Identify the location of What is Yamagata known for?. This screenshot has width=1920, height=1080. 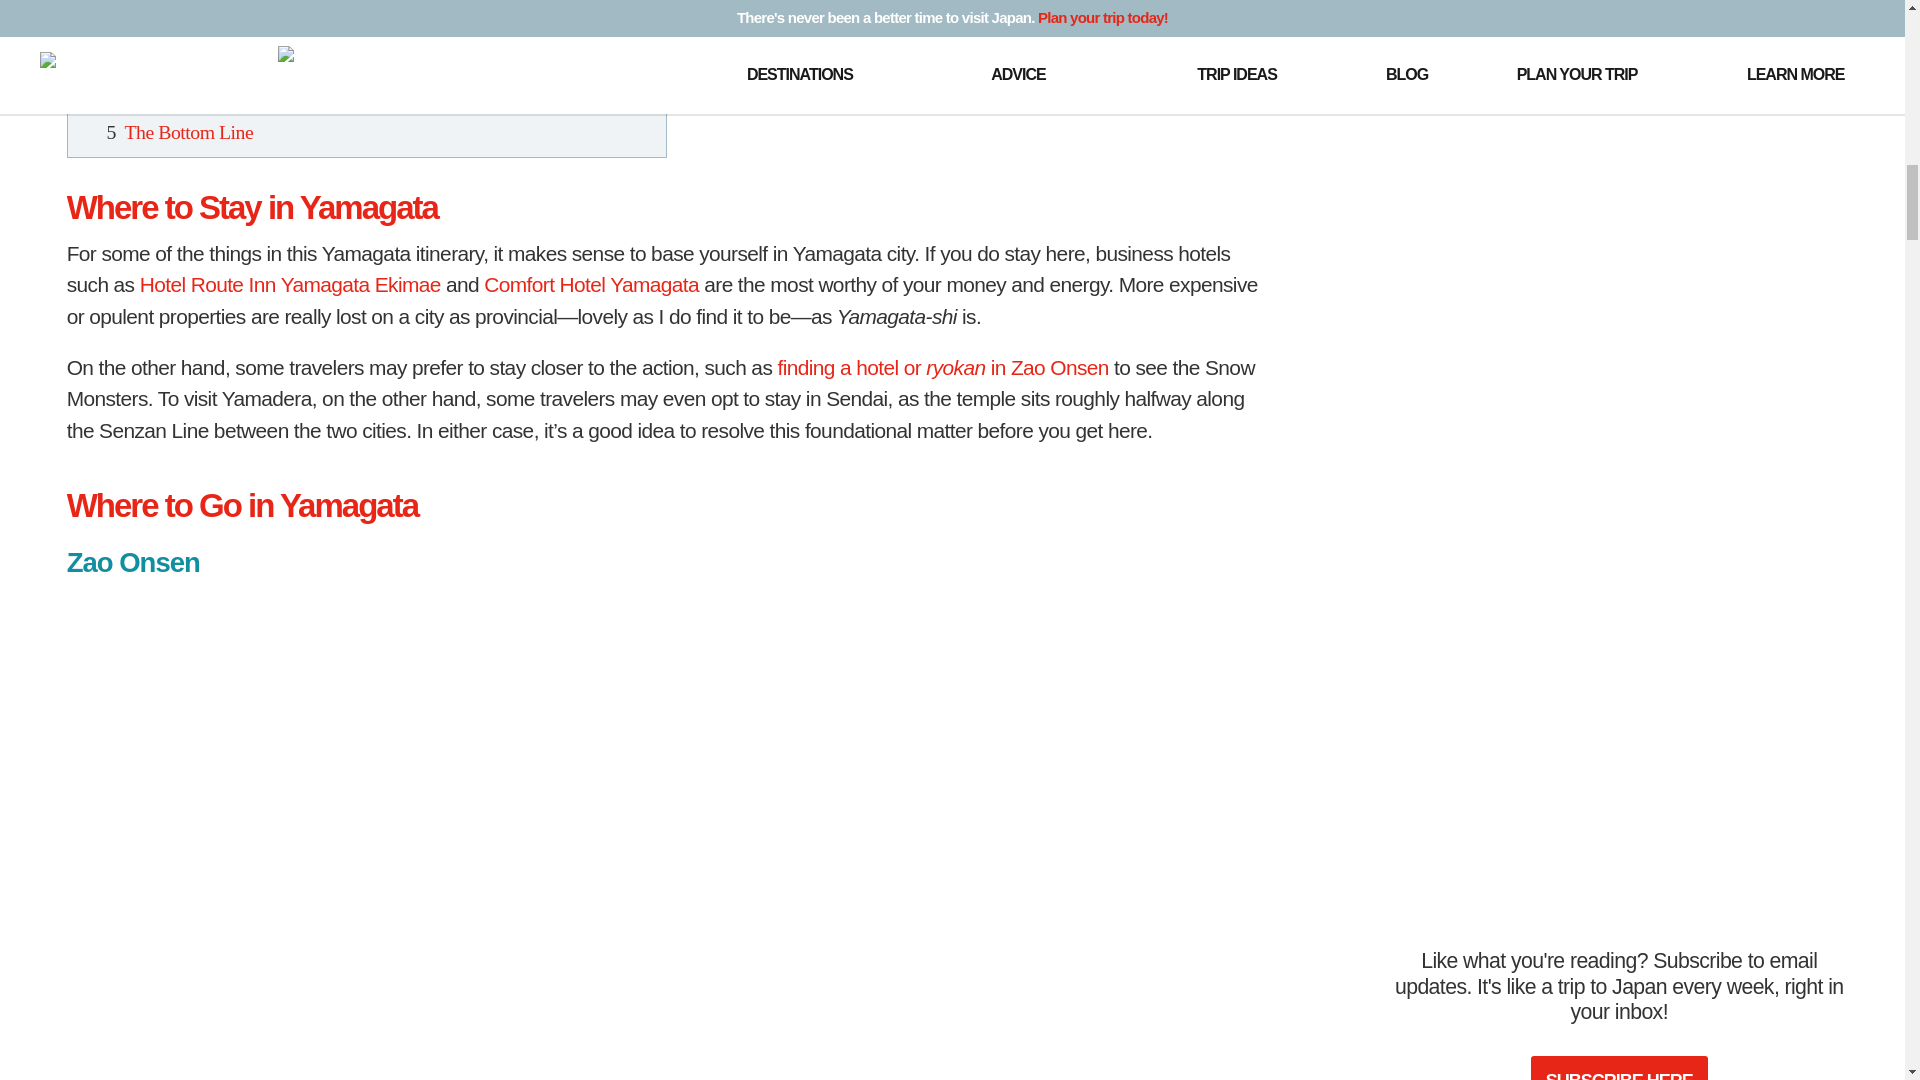
(294, 32).